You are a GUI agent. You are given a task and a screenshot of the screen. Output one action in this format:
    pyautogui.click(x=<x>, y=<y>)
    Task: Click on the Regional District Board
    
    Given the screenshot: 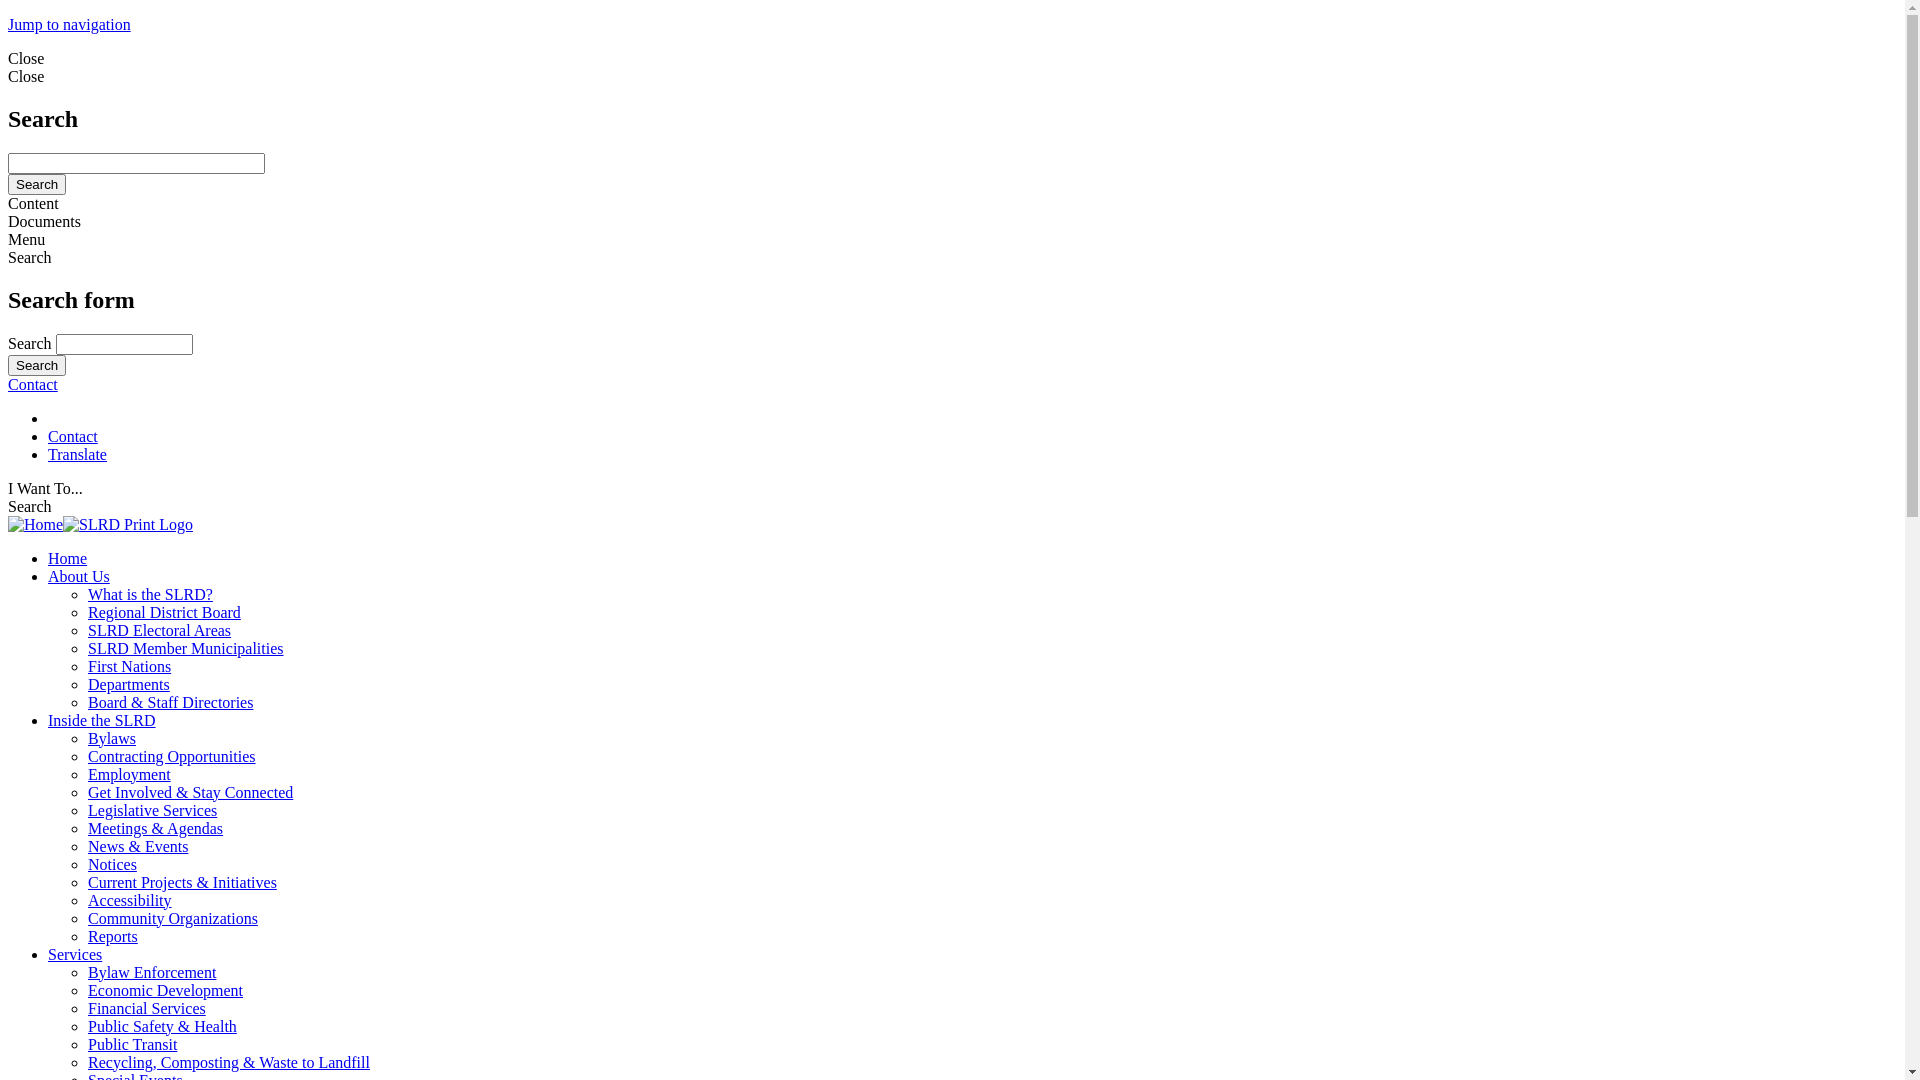 What is the action you would take?
    pyautogui.click(x=164, y=612)
    